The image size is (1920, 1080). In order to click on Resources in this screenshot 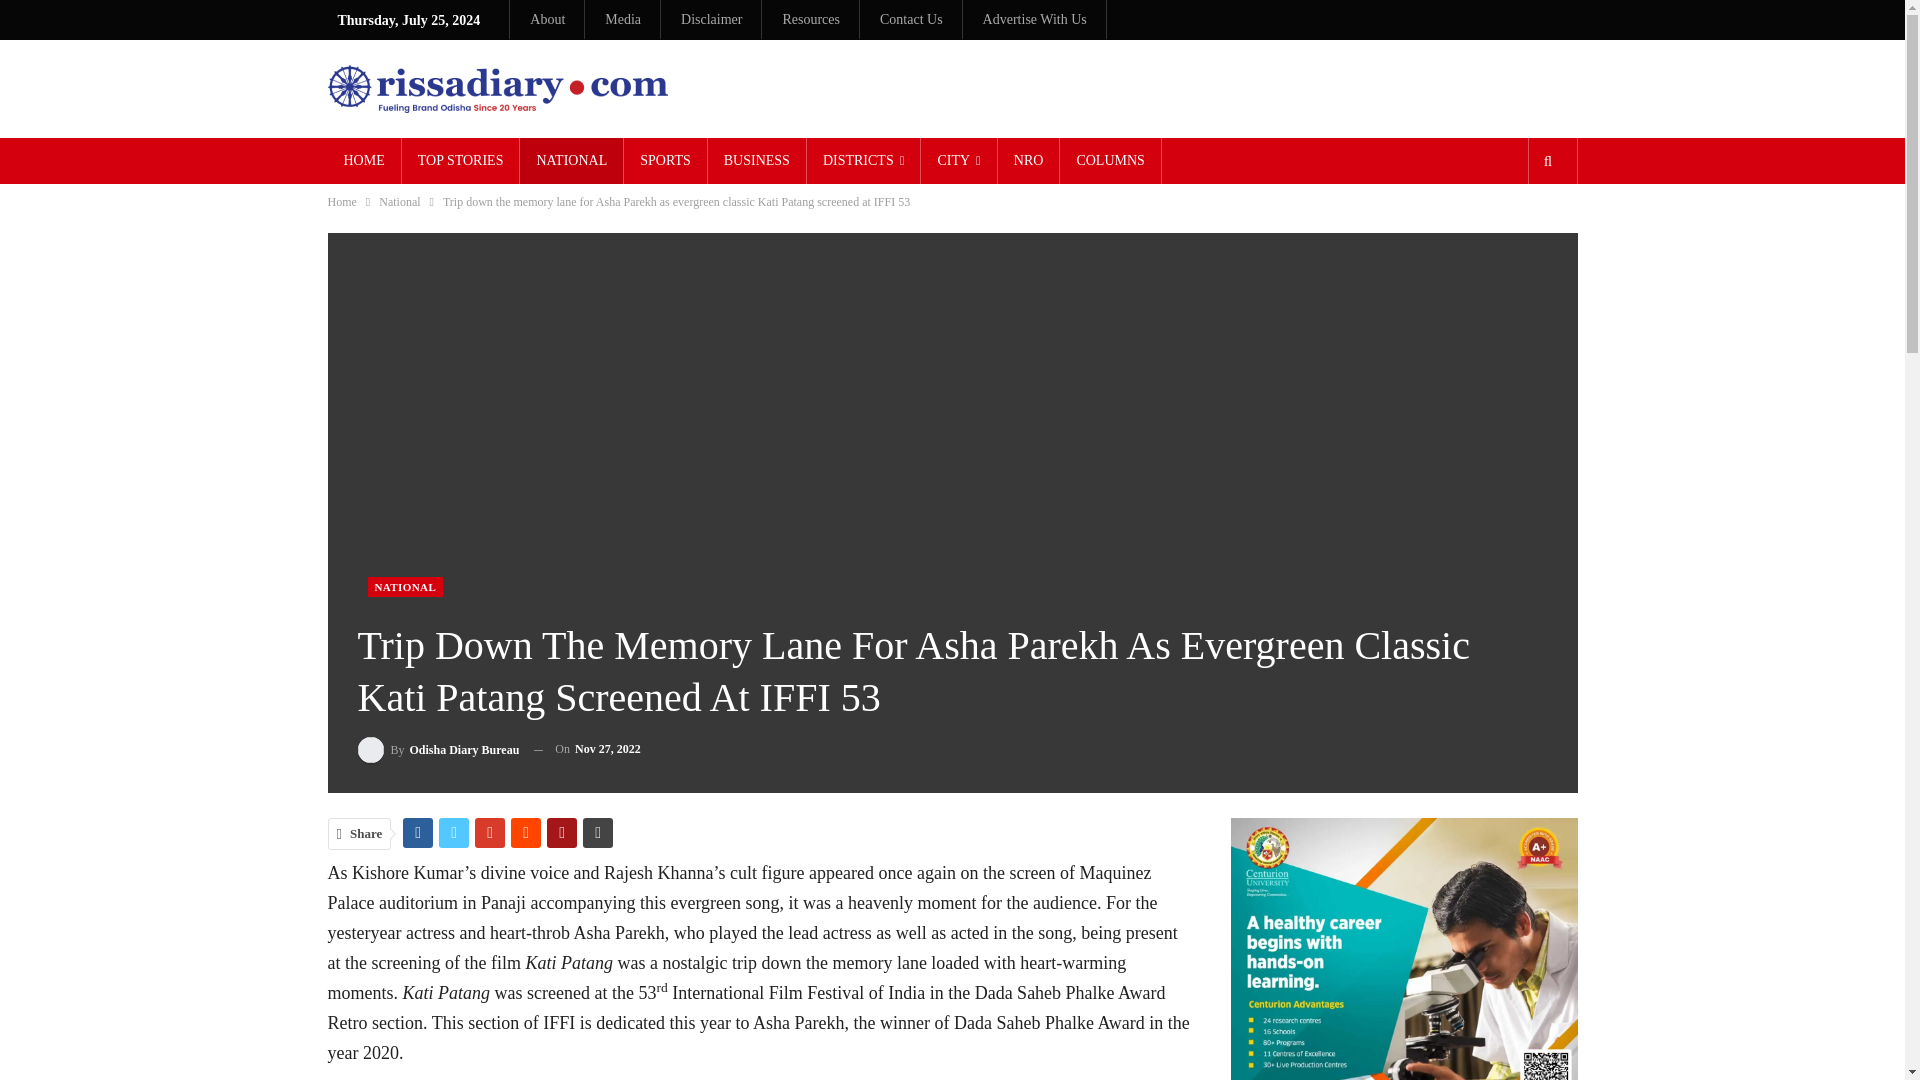, I will do `click(810, 19)`.